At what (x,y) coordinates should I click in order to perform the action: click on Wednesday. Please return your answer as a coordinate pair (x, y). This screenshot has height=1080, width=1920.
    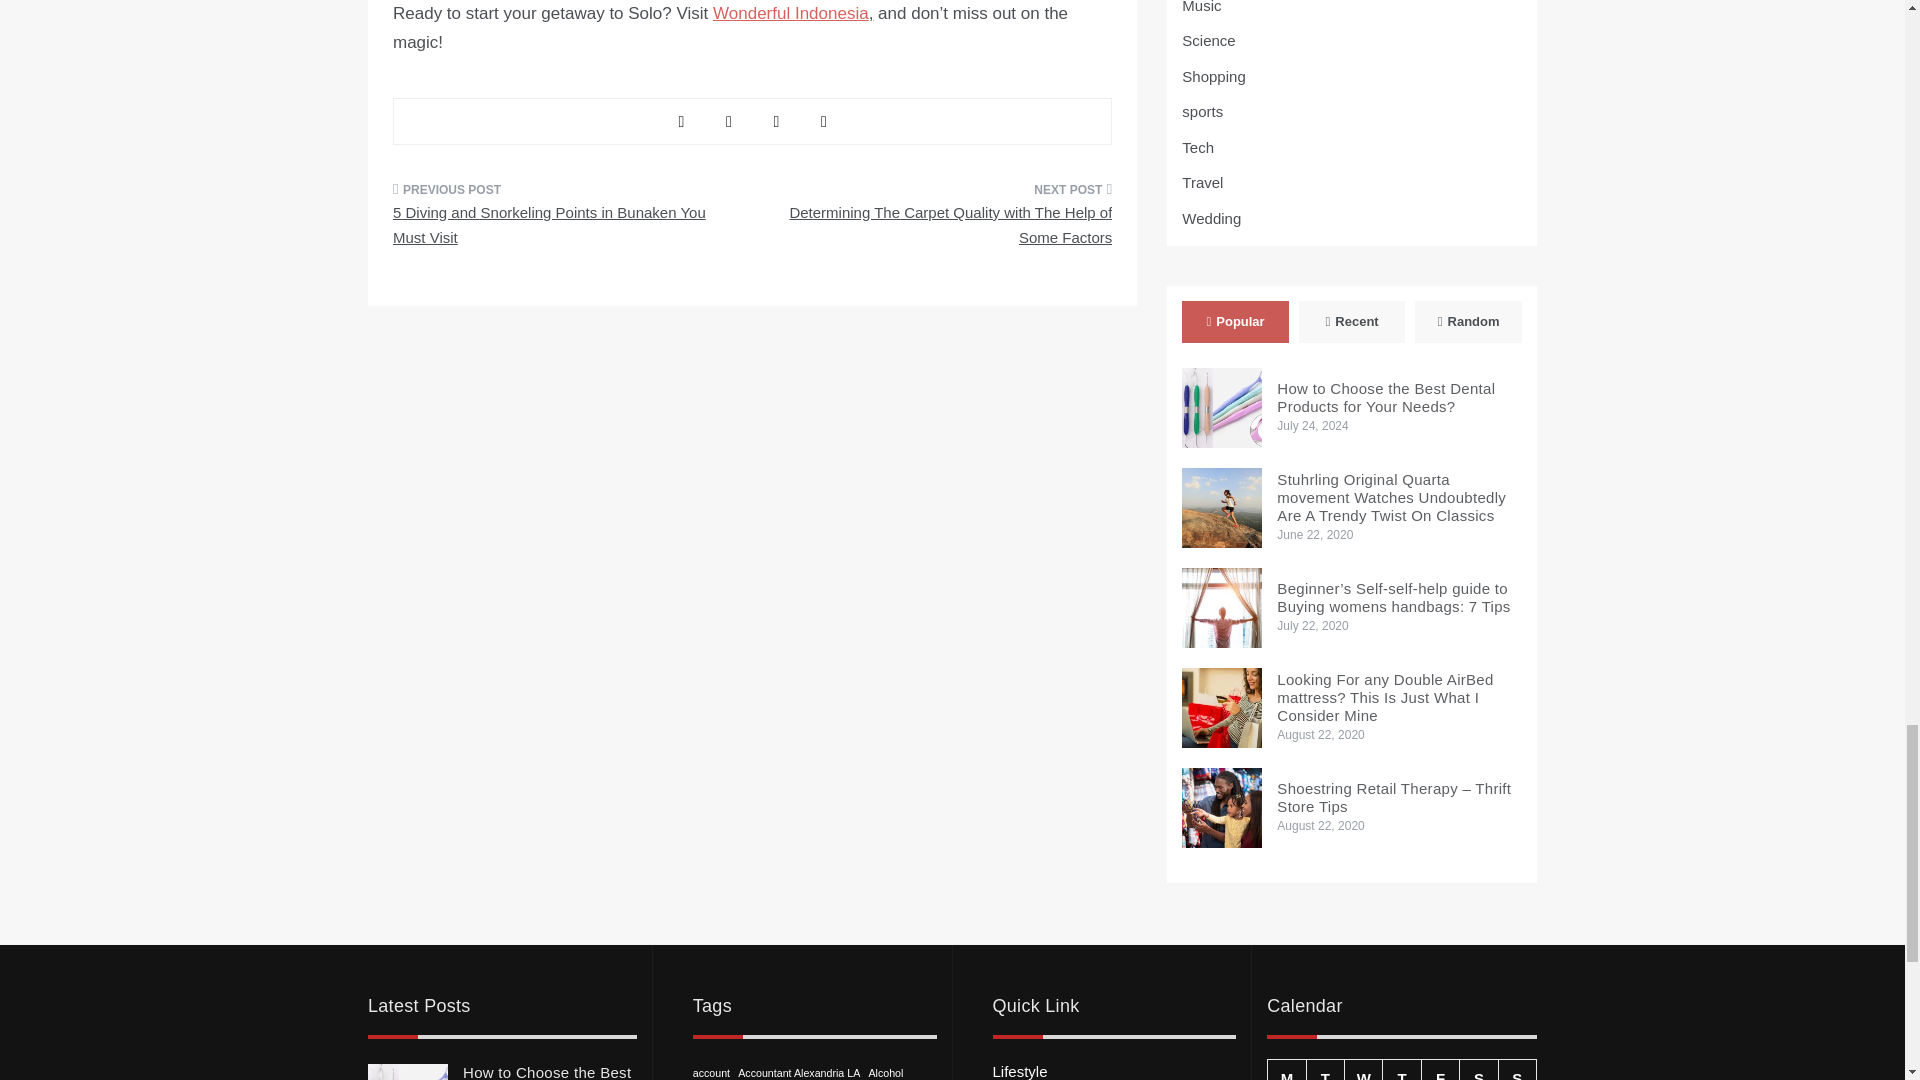
    Looking at the image, I should click on (1364, 1070).